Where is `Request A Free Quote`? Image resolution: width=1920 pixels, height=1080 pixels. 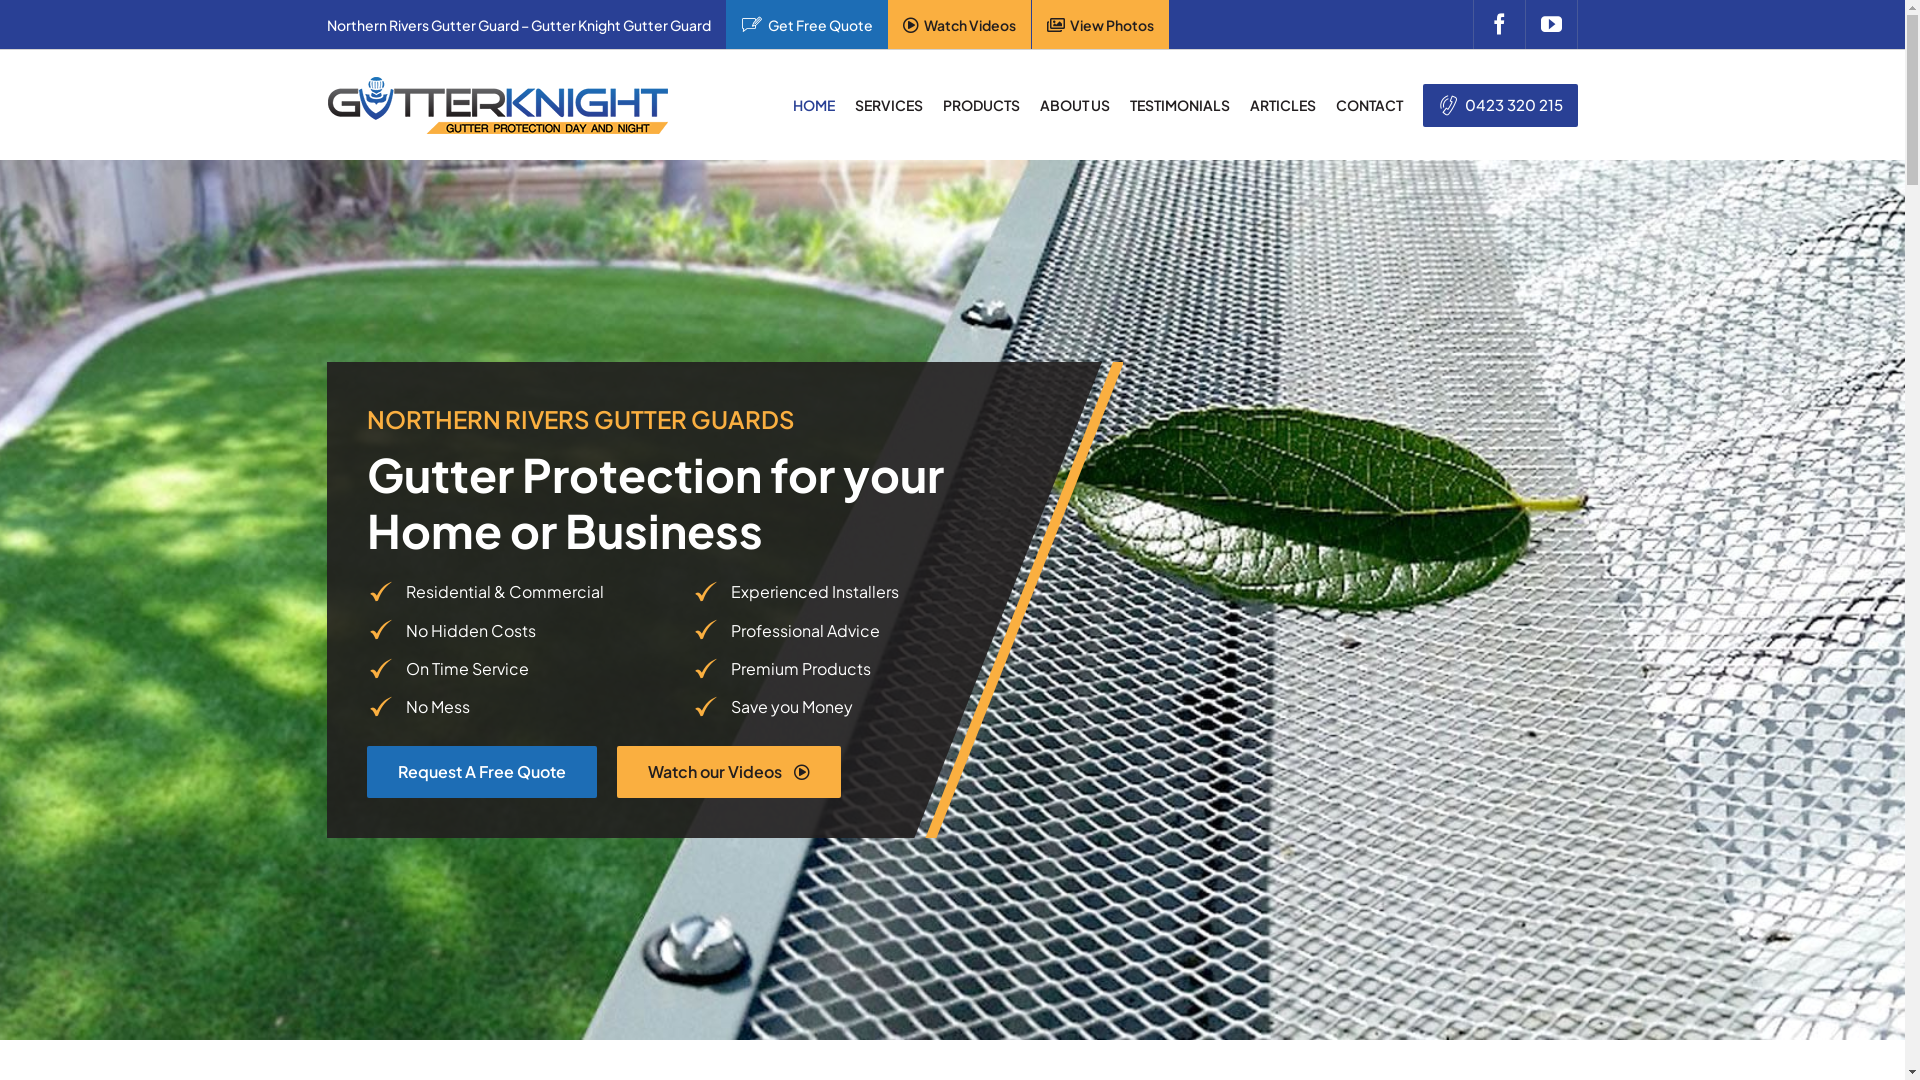
Request A Free Quote is located at coordinates (482, 772).